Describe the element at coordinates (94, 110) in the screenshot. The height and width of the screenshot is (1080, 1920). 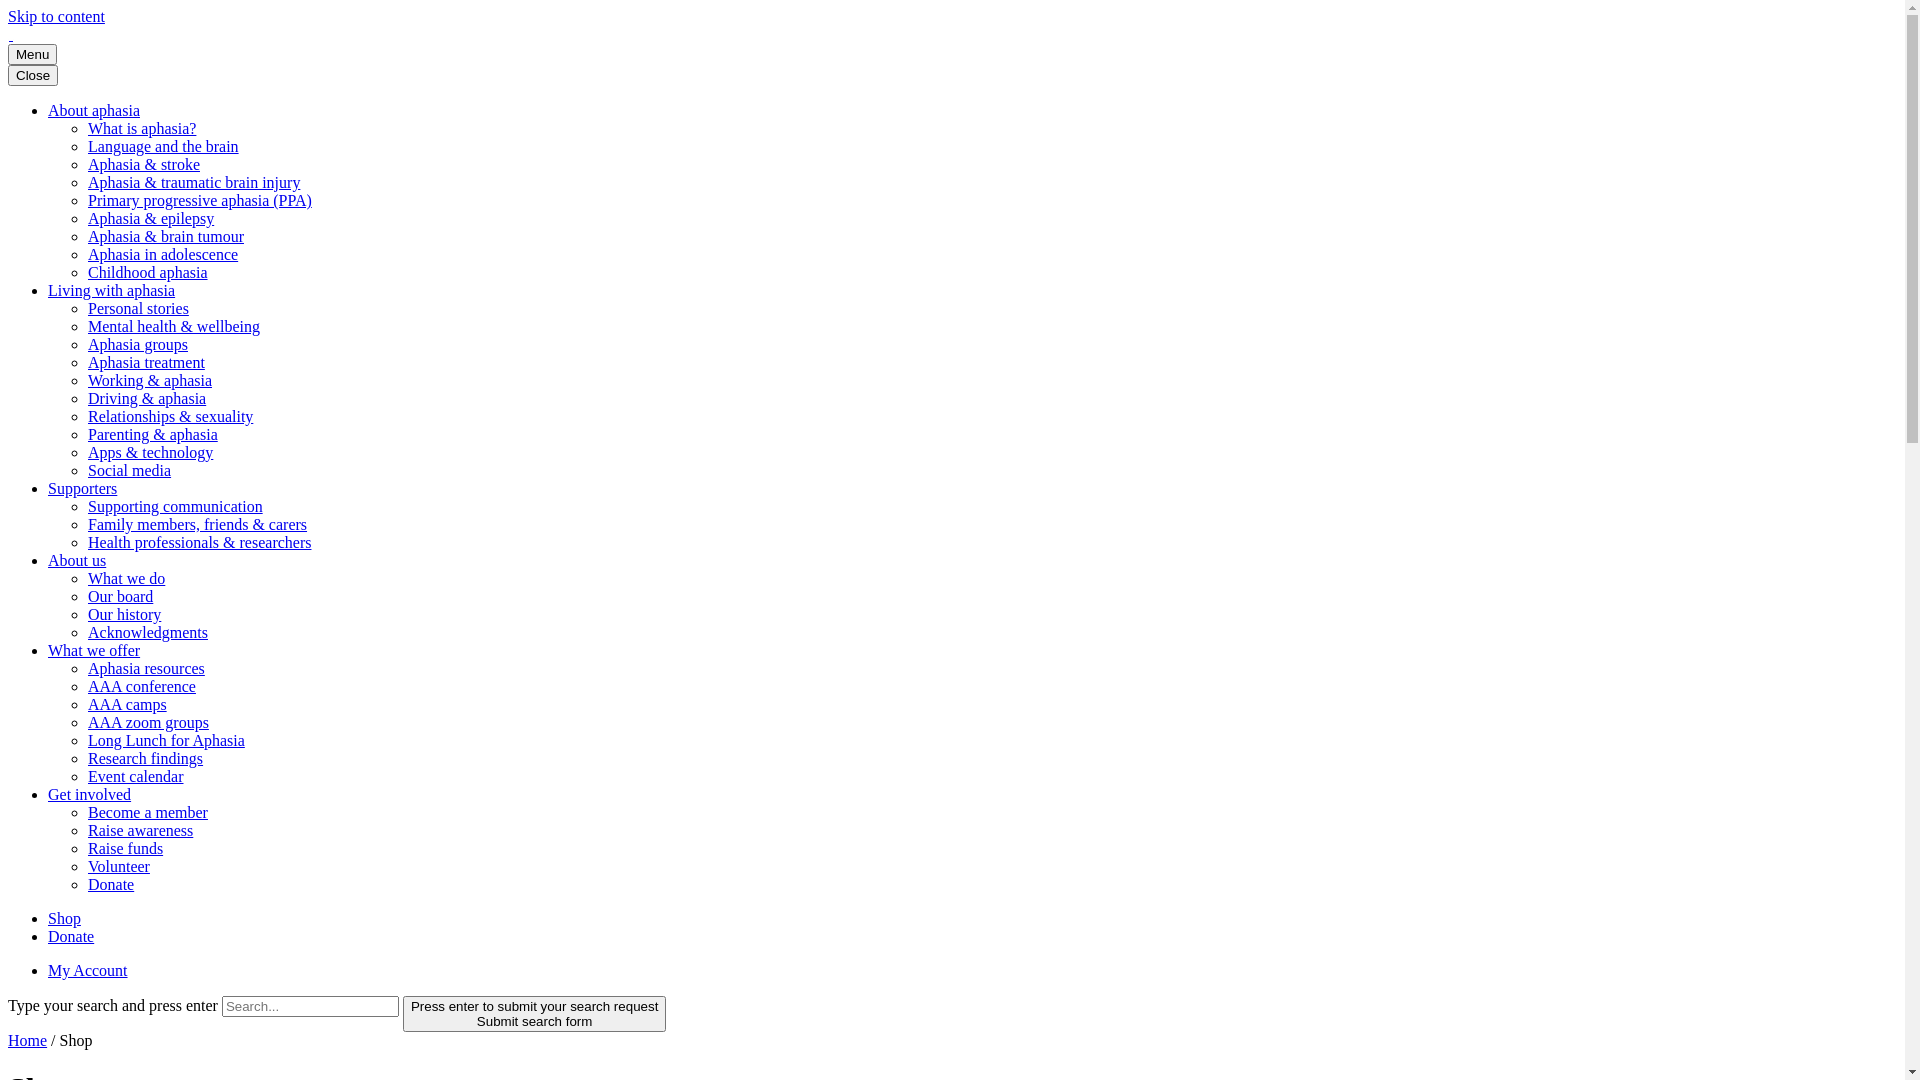
I see `About aphasia` at that location.